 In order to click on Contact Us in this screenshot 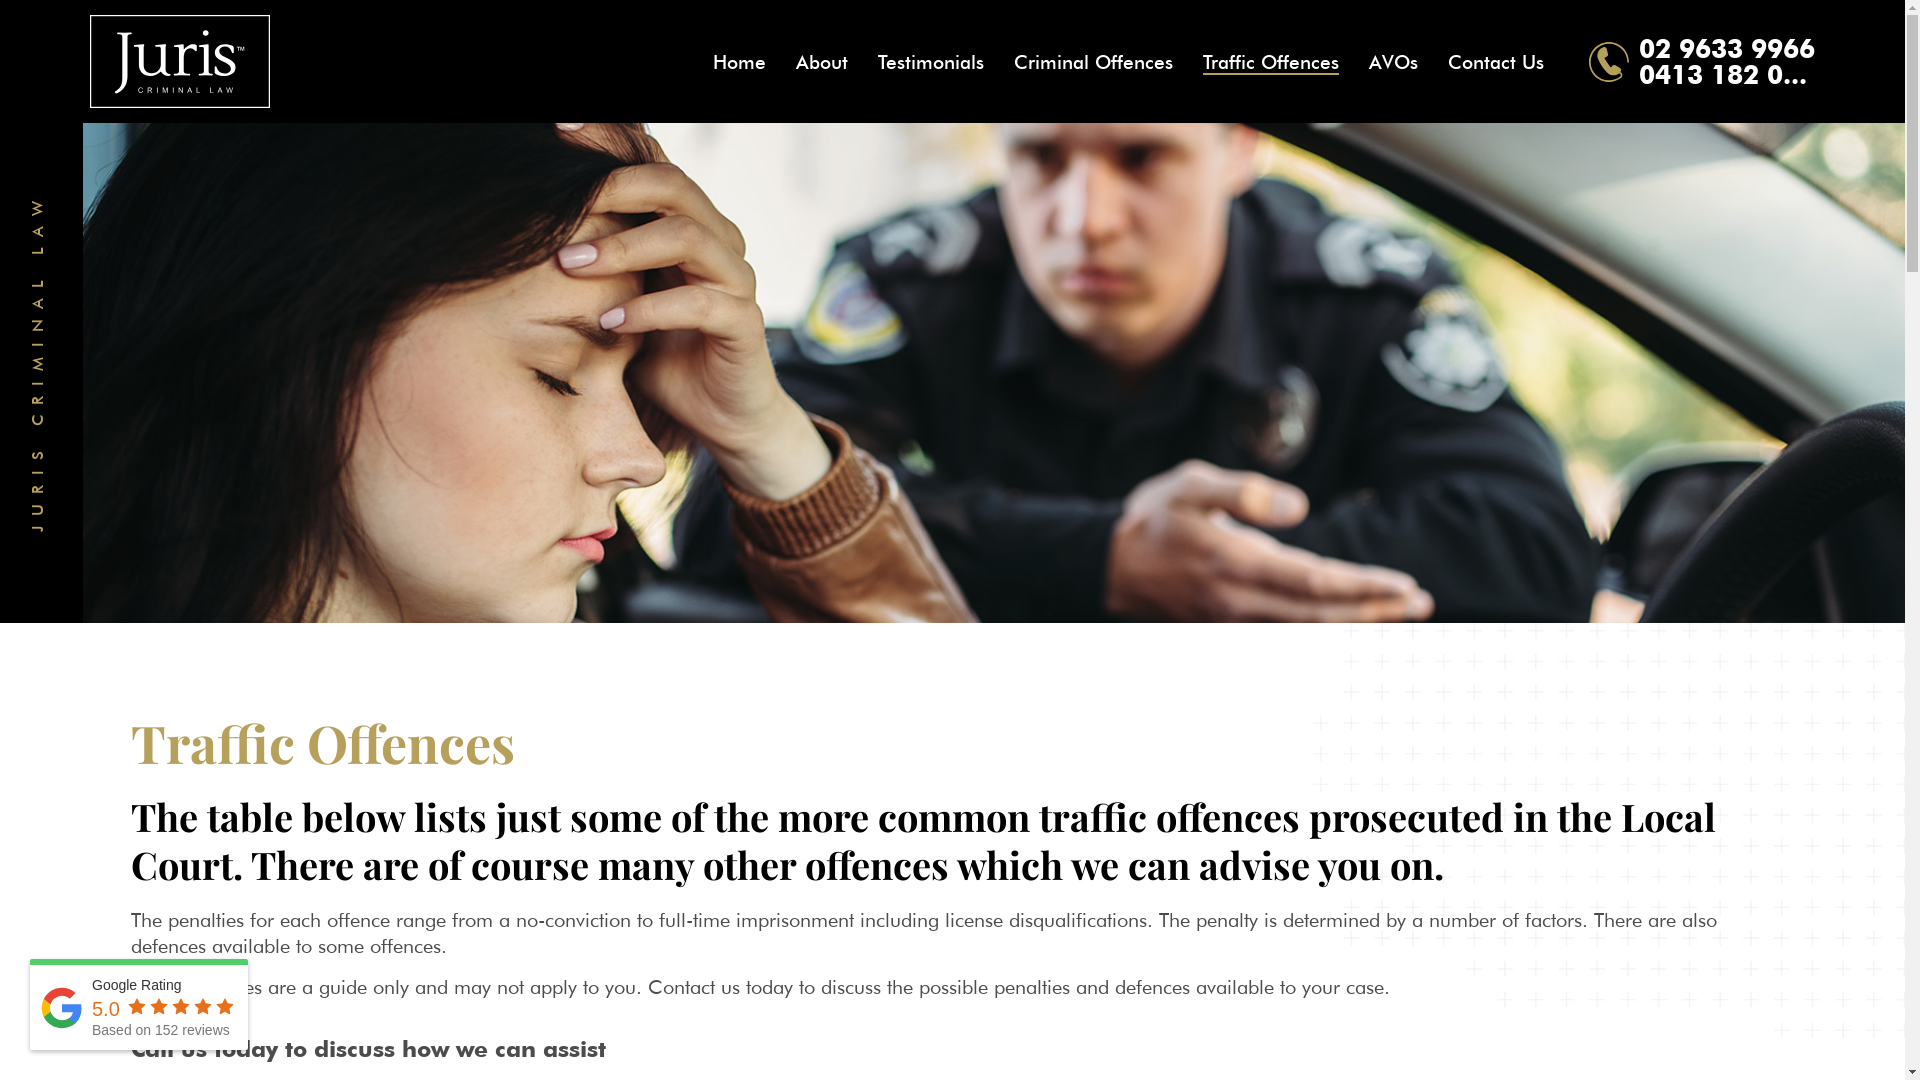, I will do `click(1496, 62)`.